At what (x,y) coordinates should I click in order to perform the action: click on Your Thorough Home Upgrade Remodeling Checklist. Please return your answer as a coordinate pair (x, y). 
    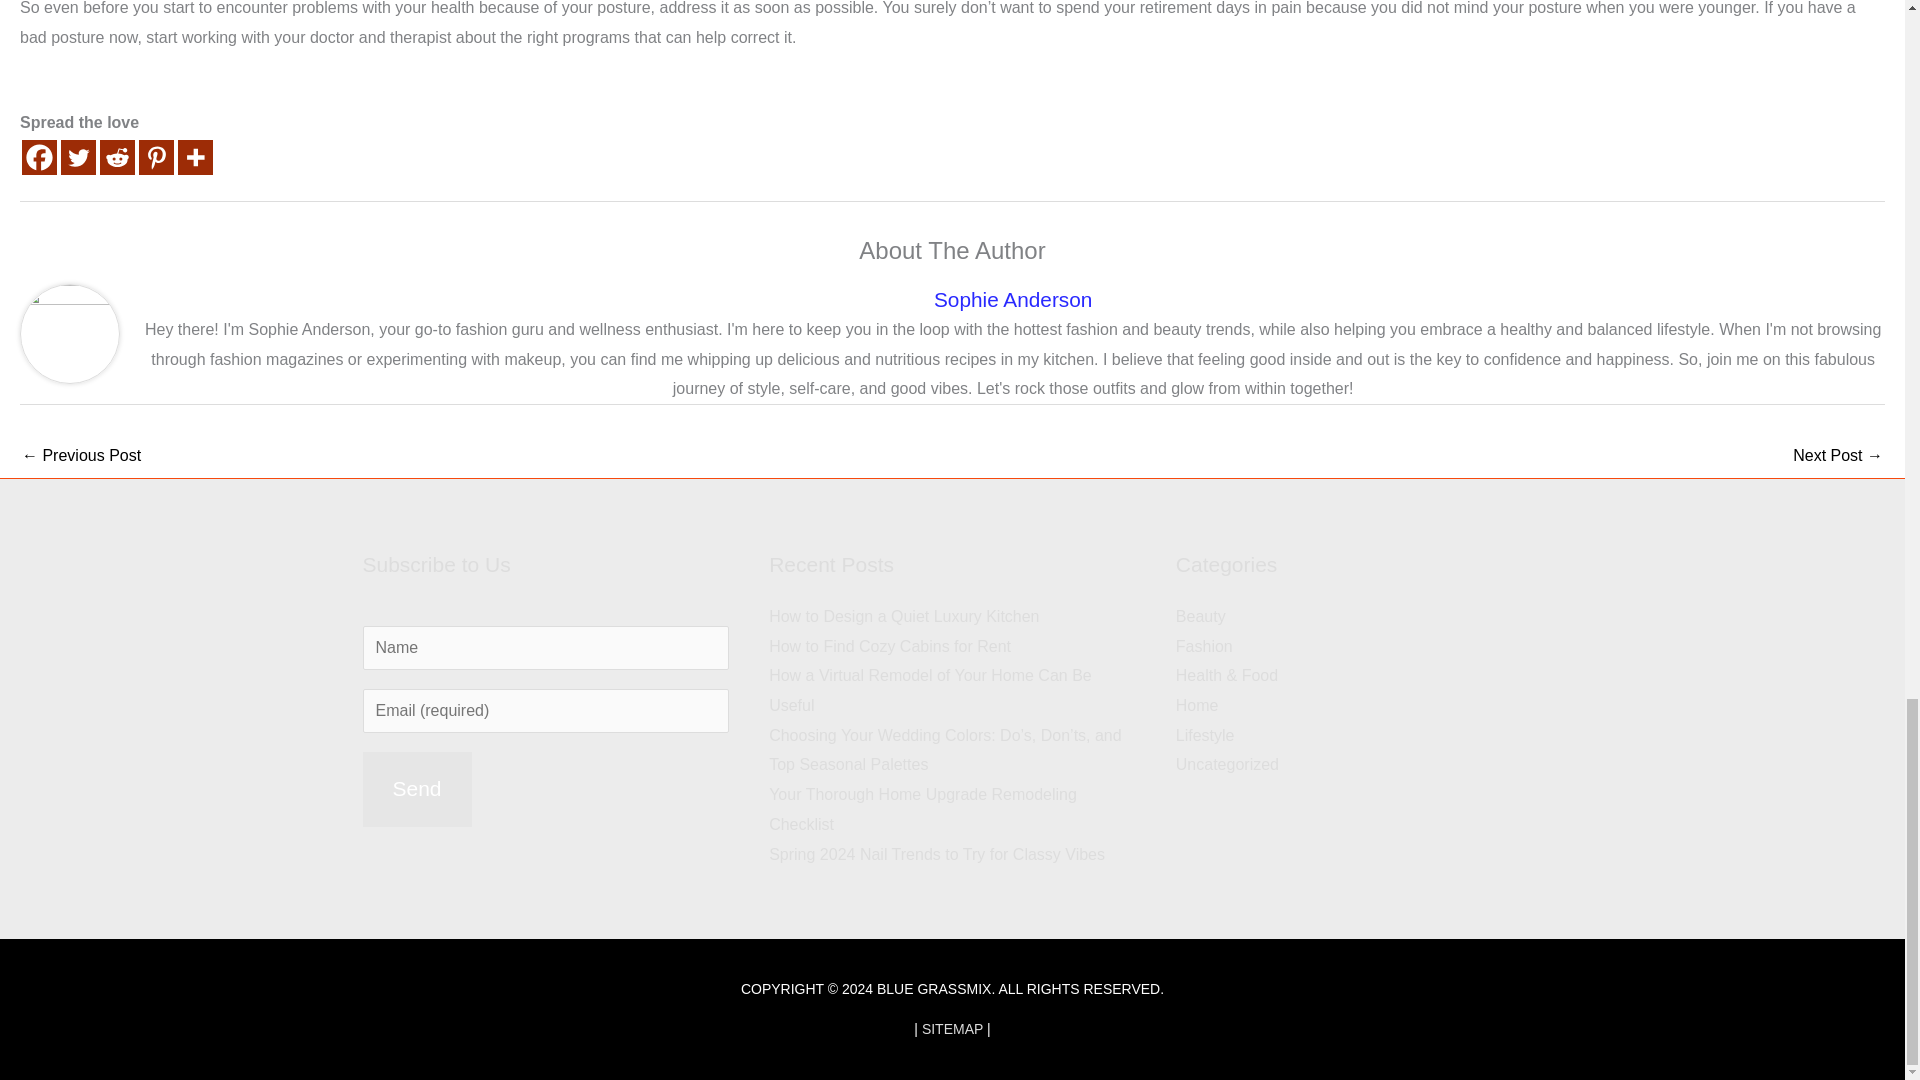
    Looking at the image, I should click on (923, 809).